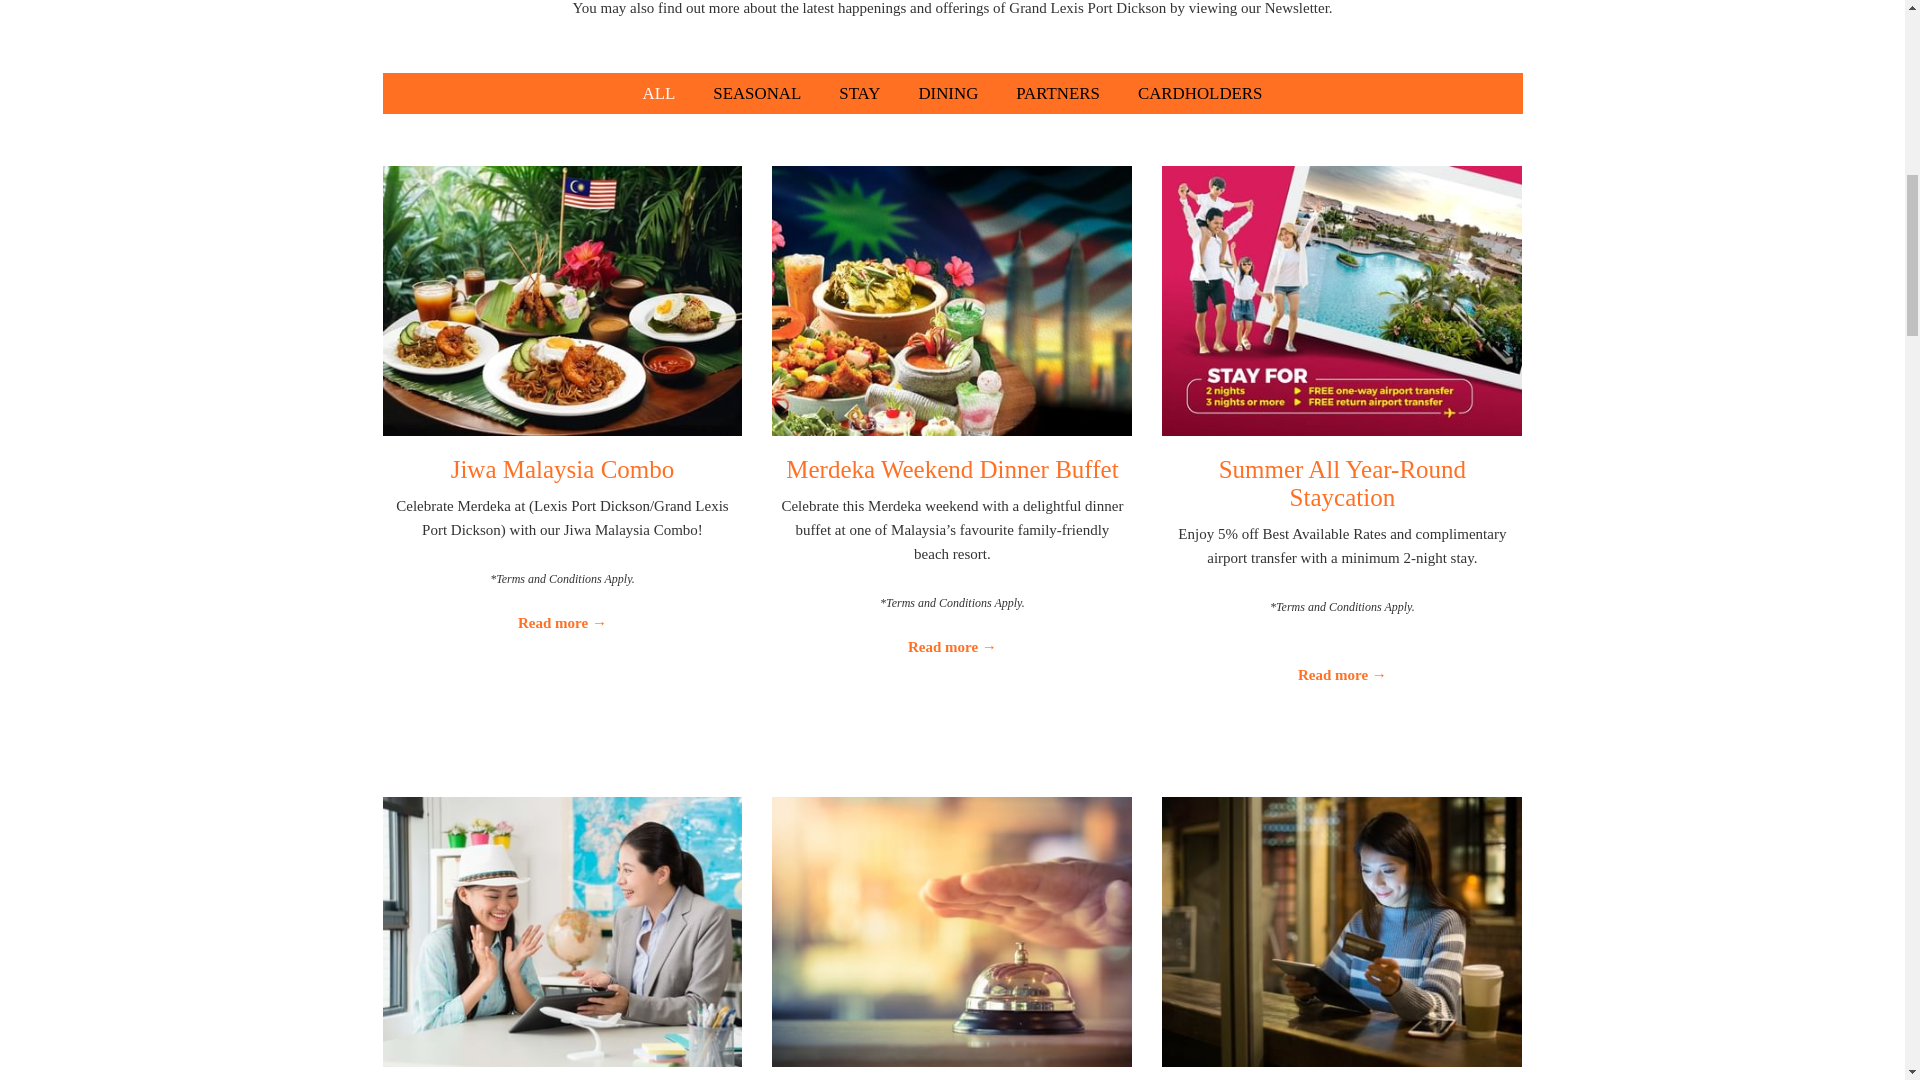  I want to click on CARDHOLDERS, so click(1200, 94).